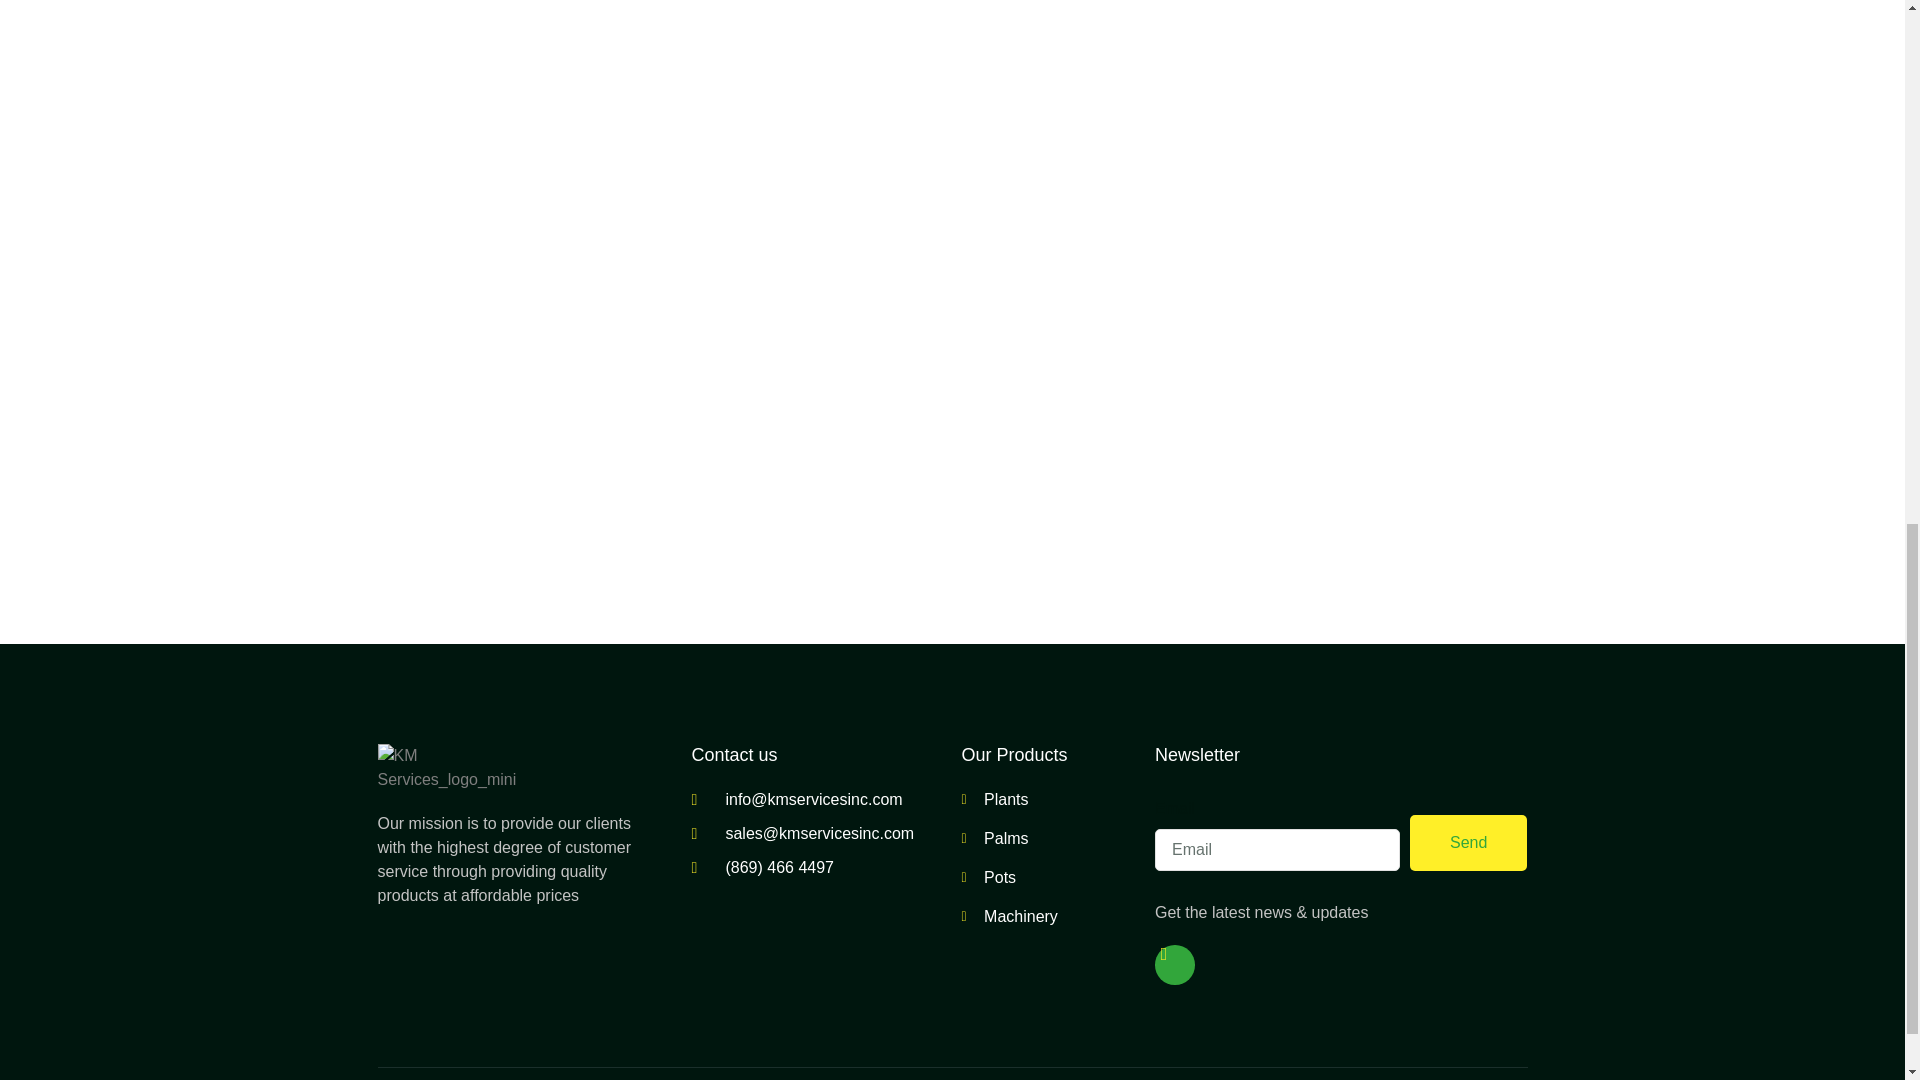  Describe the element at coordinates (1043, 916) in the screenshot. I see `Machinery` at that location.